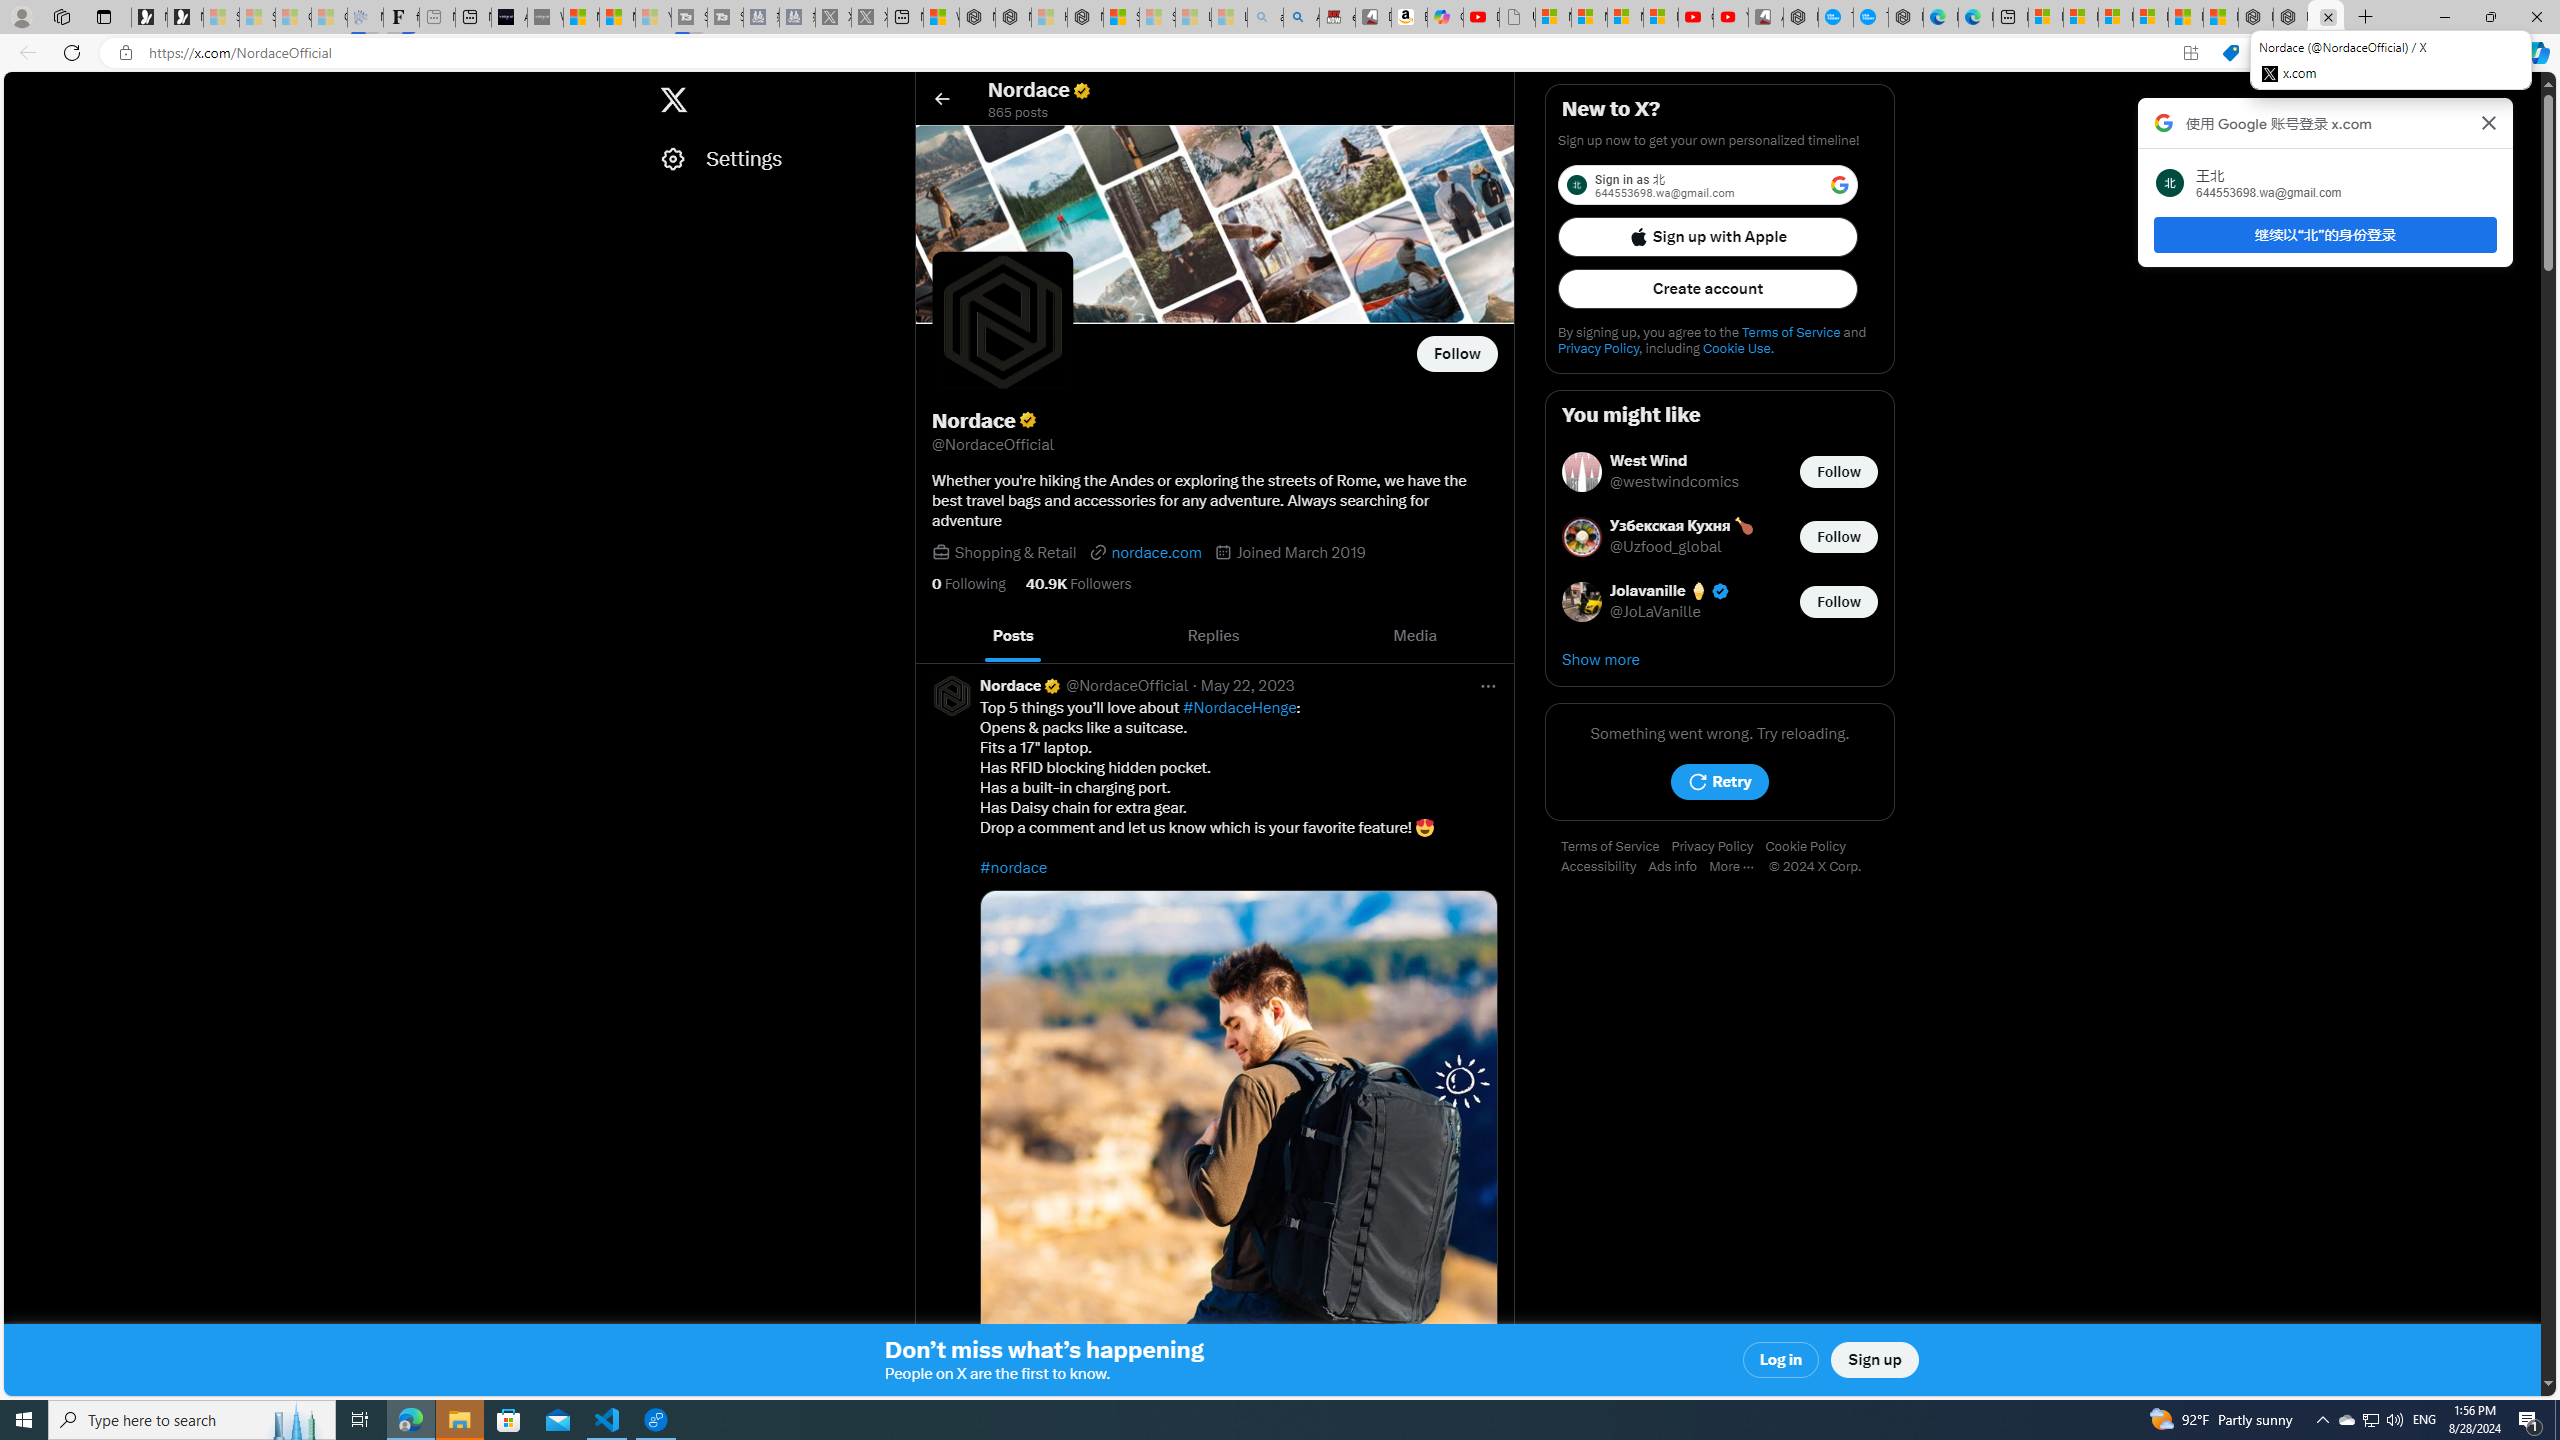 The width and height of the screenshot is (2560, 1440). I want to click on X - Sleeping, so click(869, 17).